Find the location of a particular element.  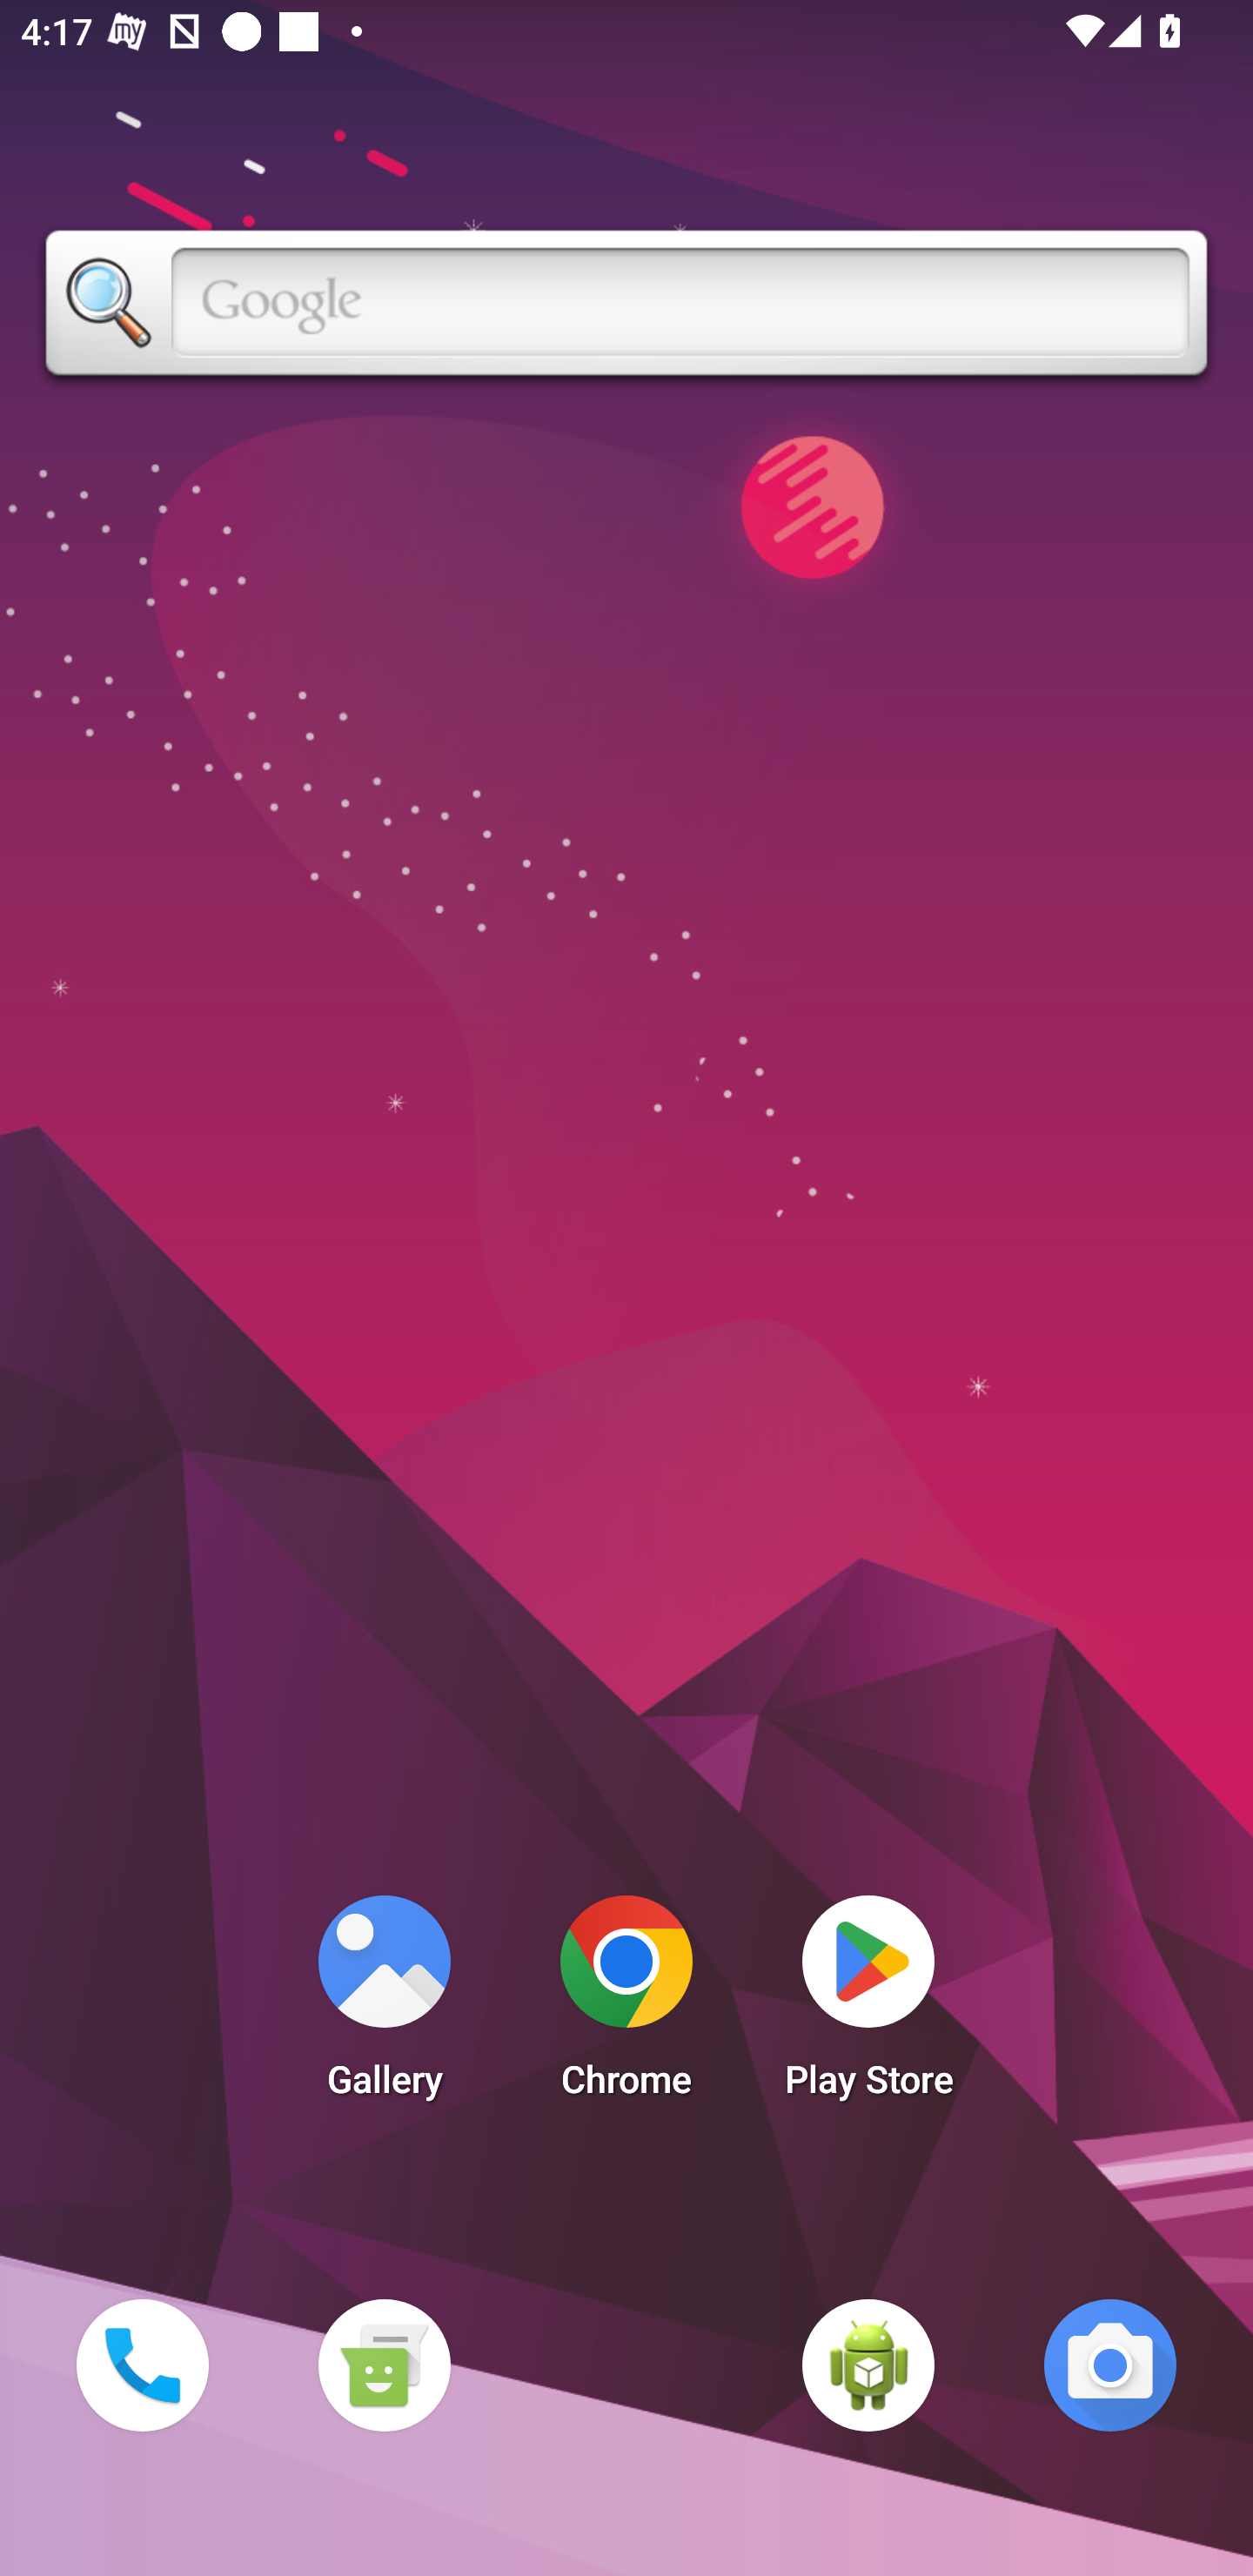

WebView Browser Tester is located at coordinates (868, 2365).